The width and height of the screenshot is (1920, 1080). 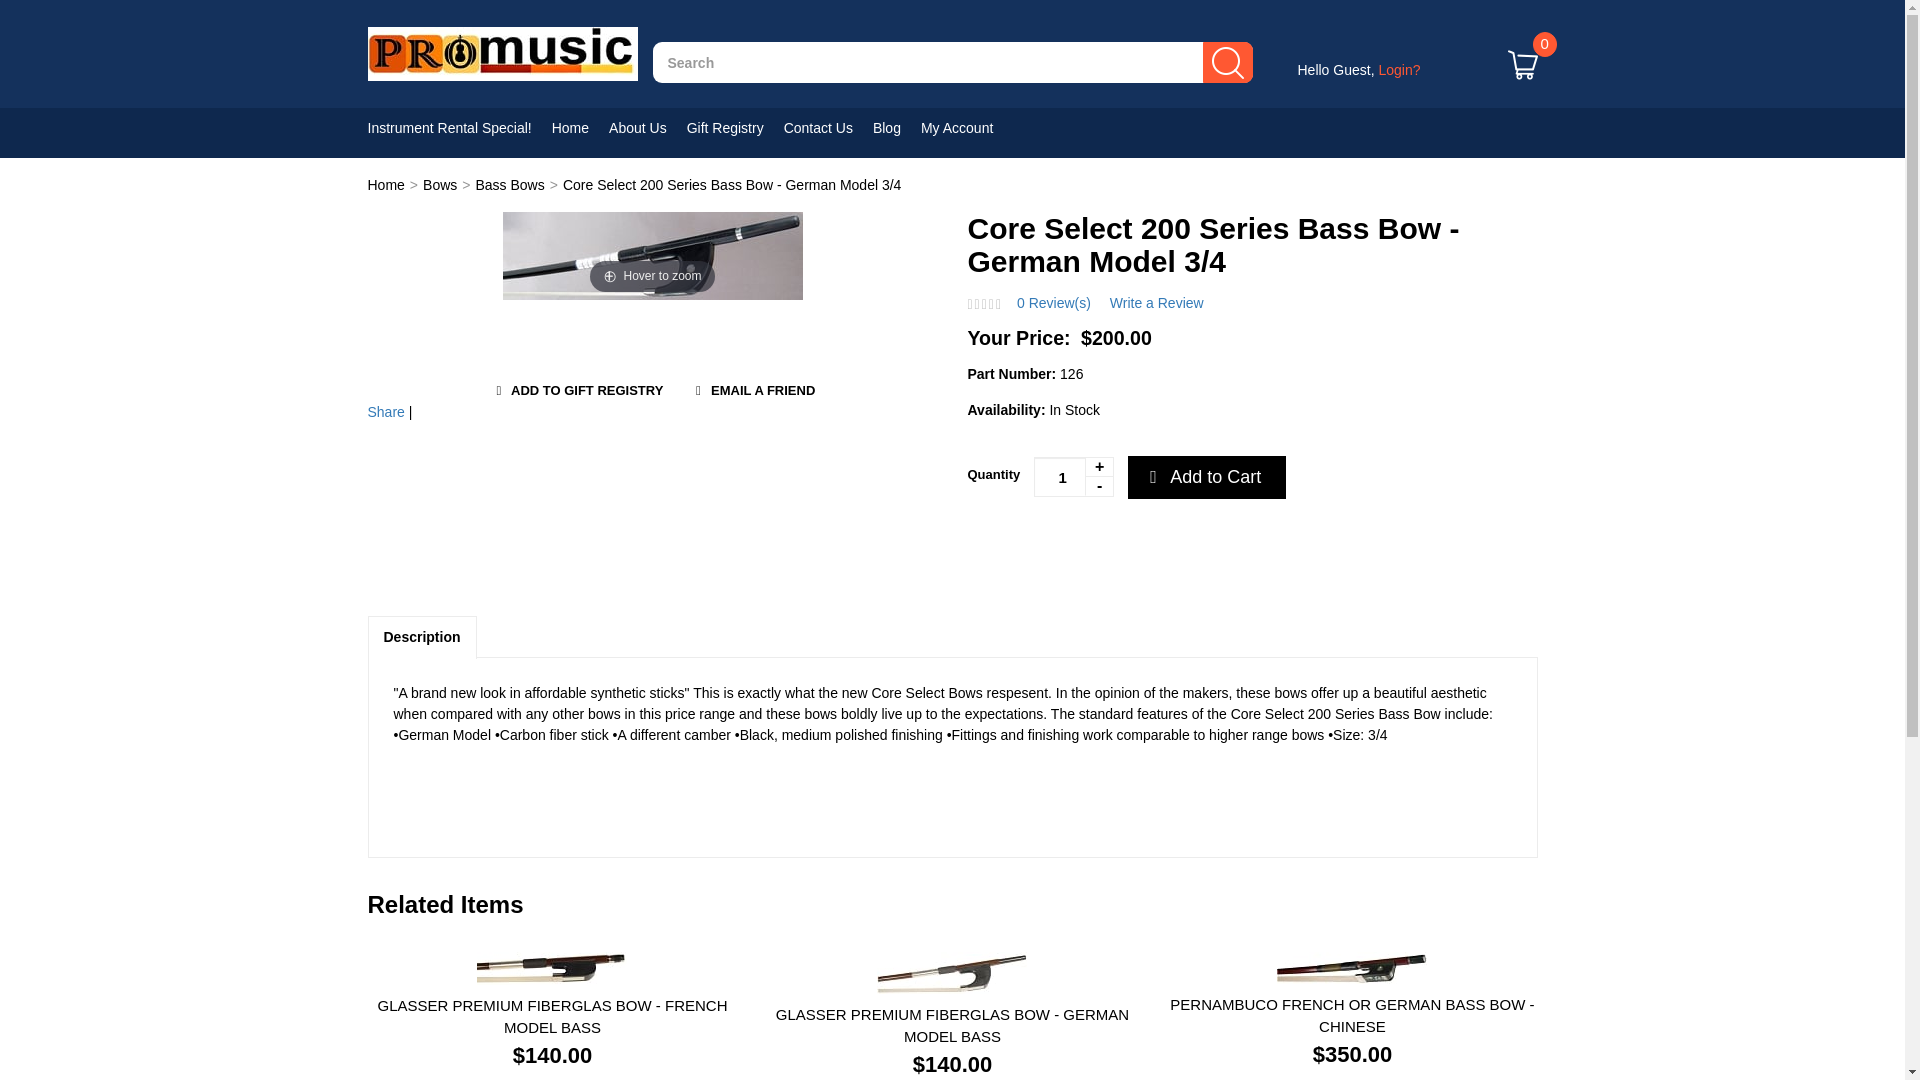 I want to click on Login?, so click(x=1399, y=69).